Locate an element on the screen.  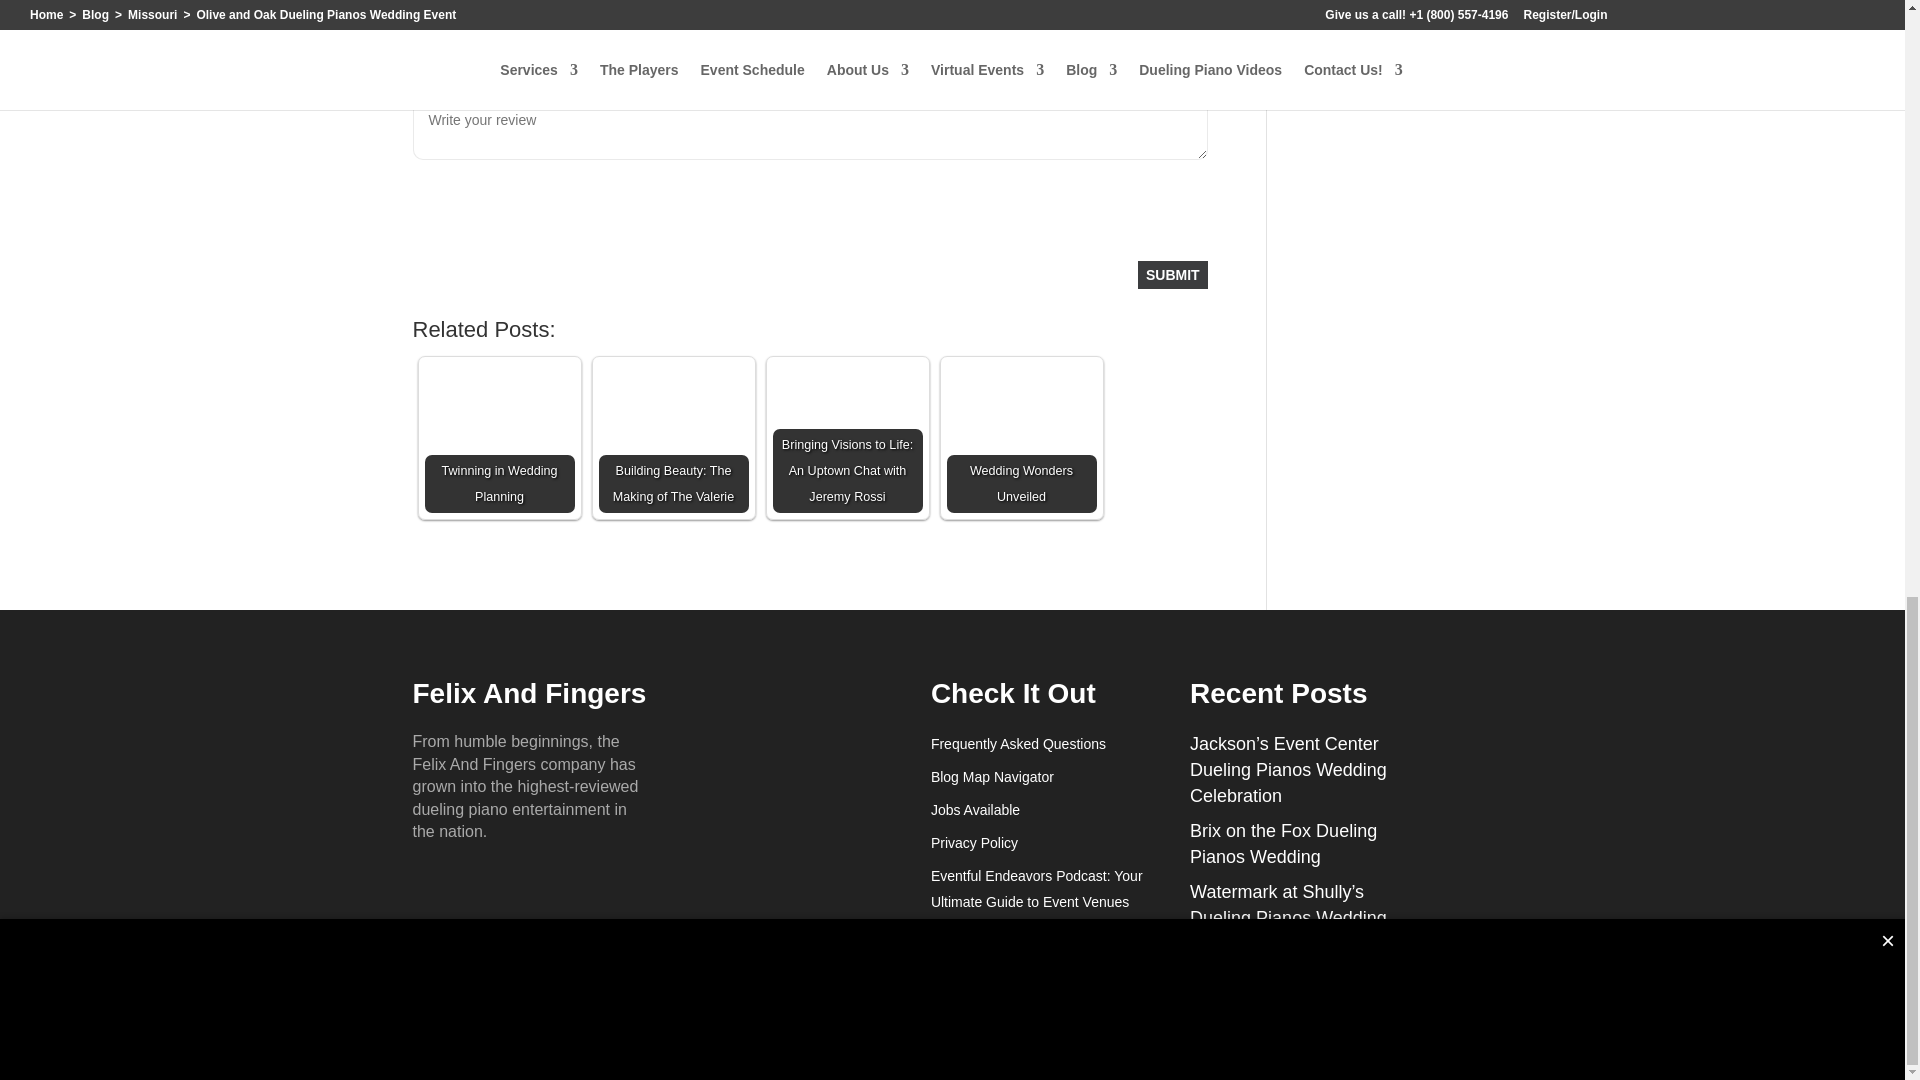
Bringing Visions to Life: An Uptown Chat with Jeremy Rossi is located at coordinates (846, 438).